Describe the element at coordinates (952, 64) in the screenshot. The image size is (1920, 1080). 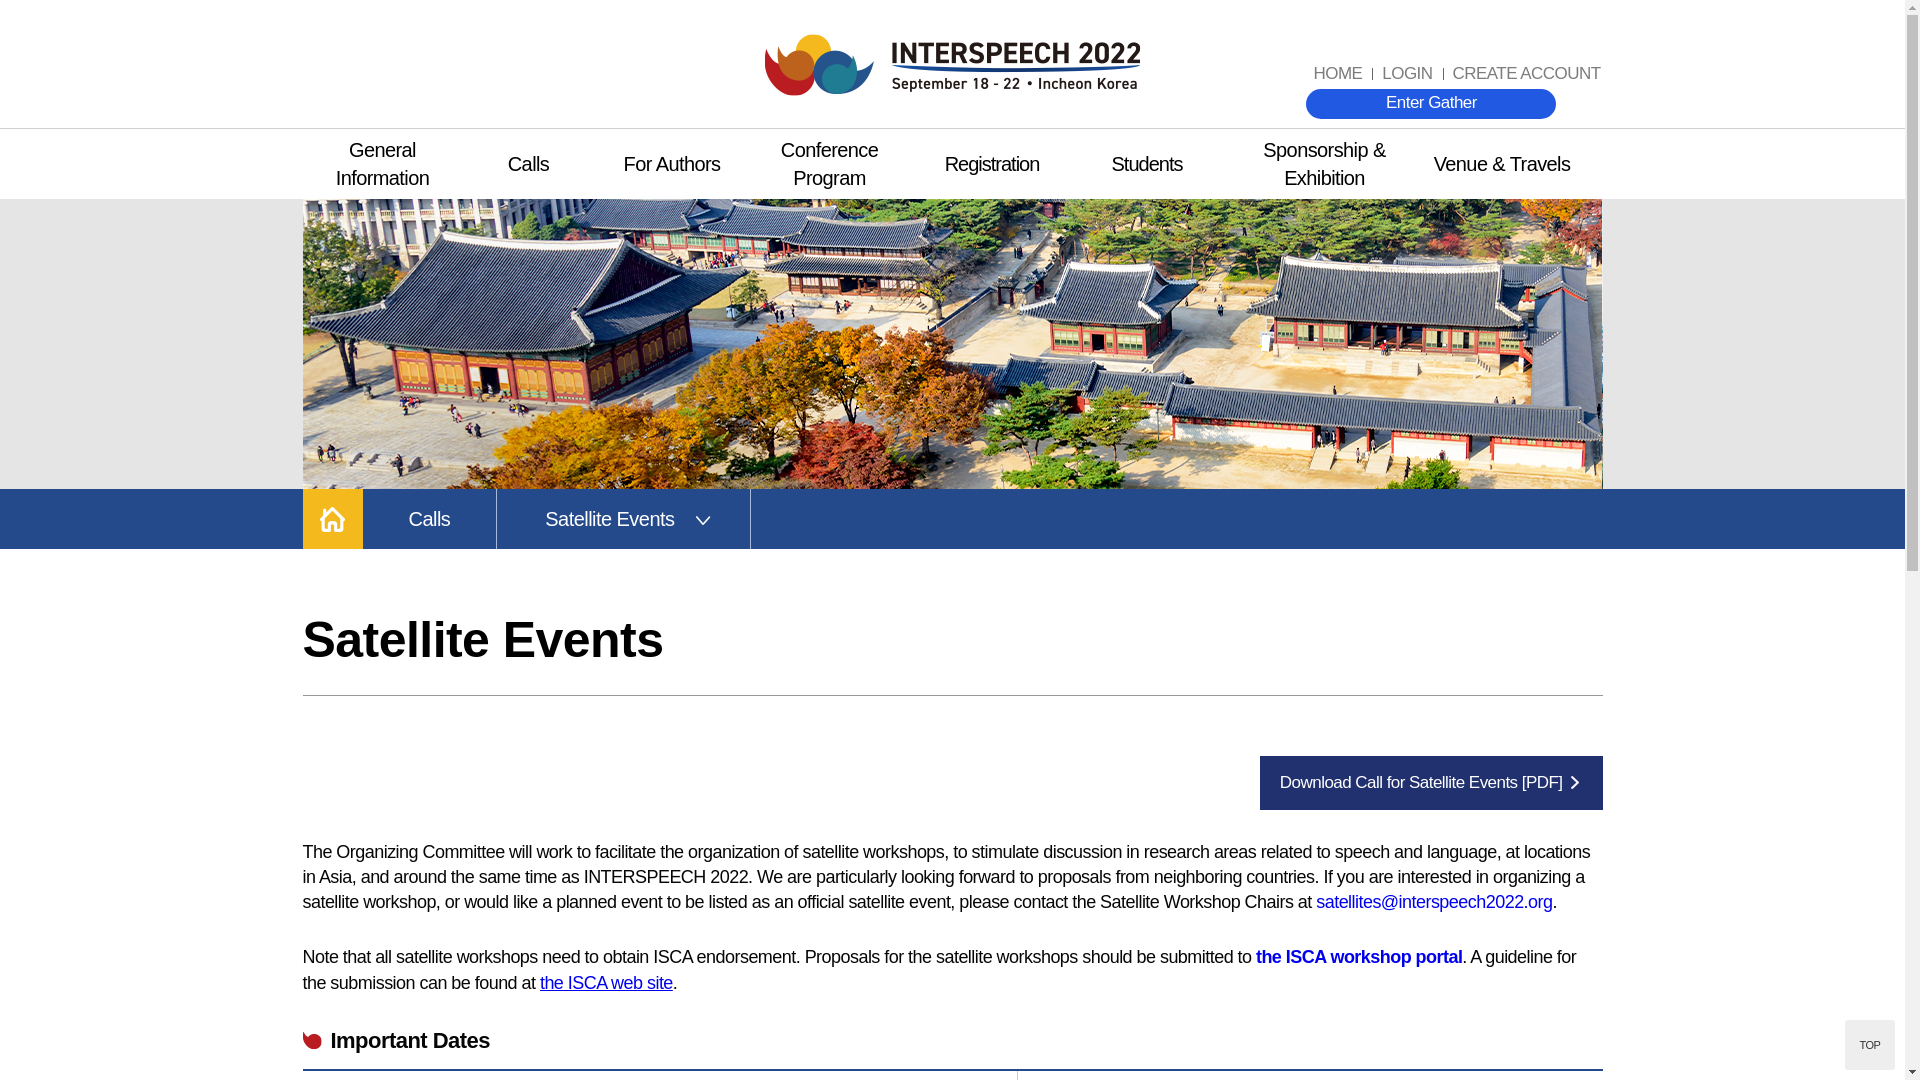
I see `INTERSPEECH 2022` at that location.